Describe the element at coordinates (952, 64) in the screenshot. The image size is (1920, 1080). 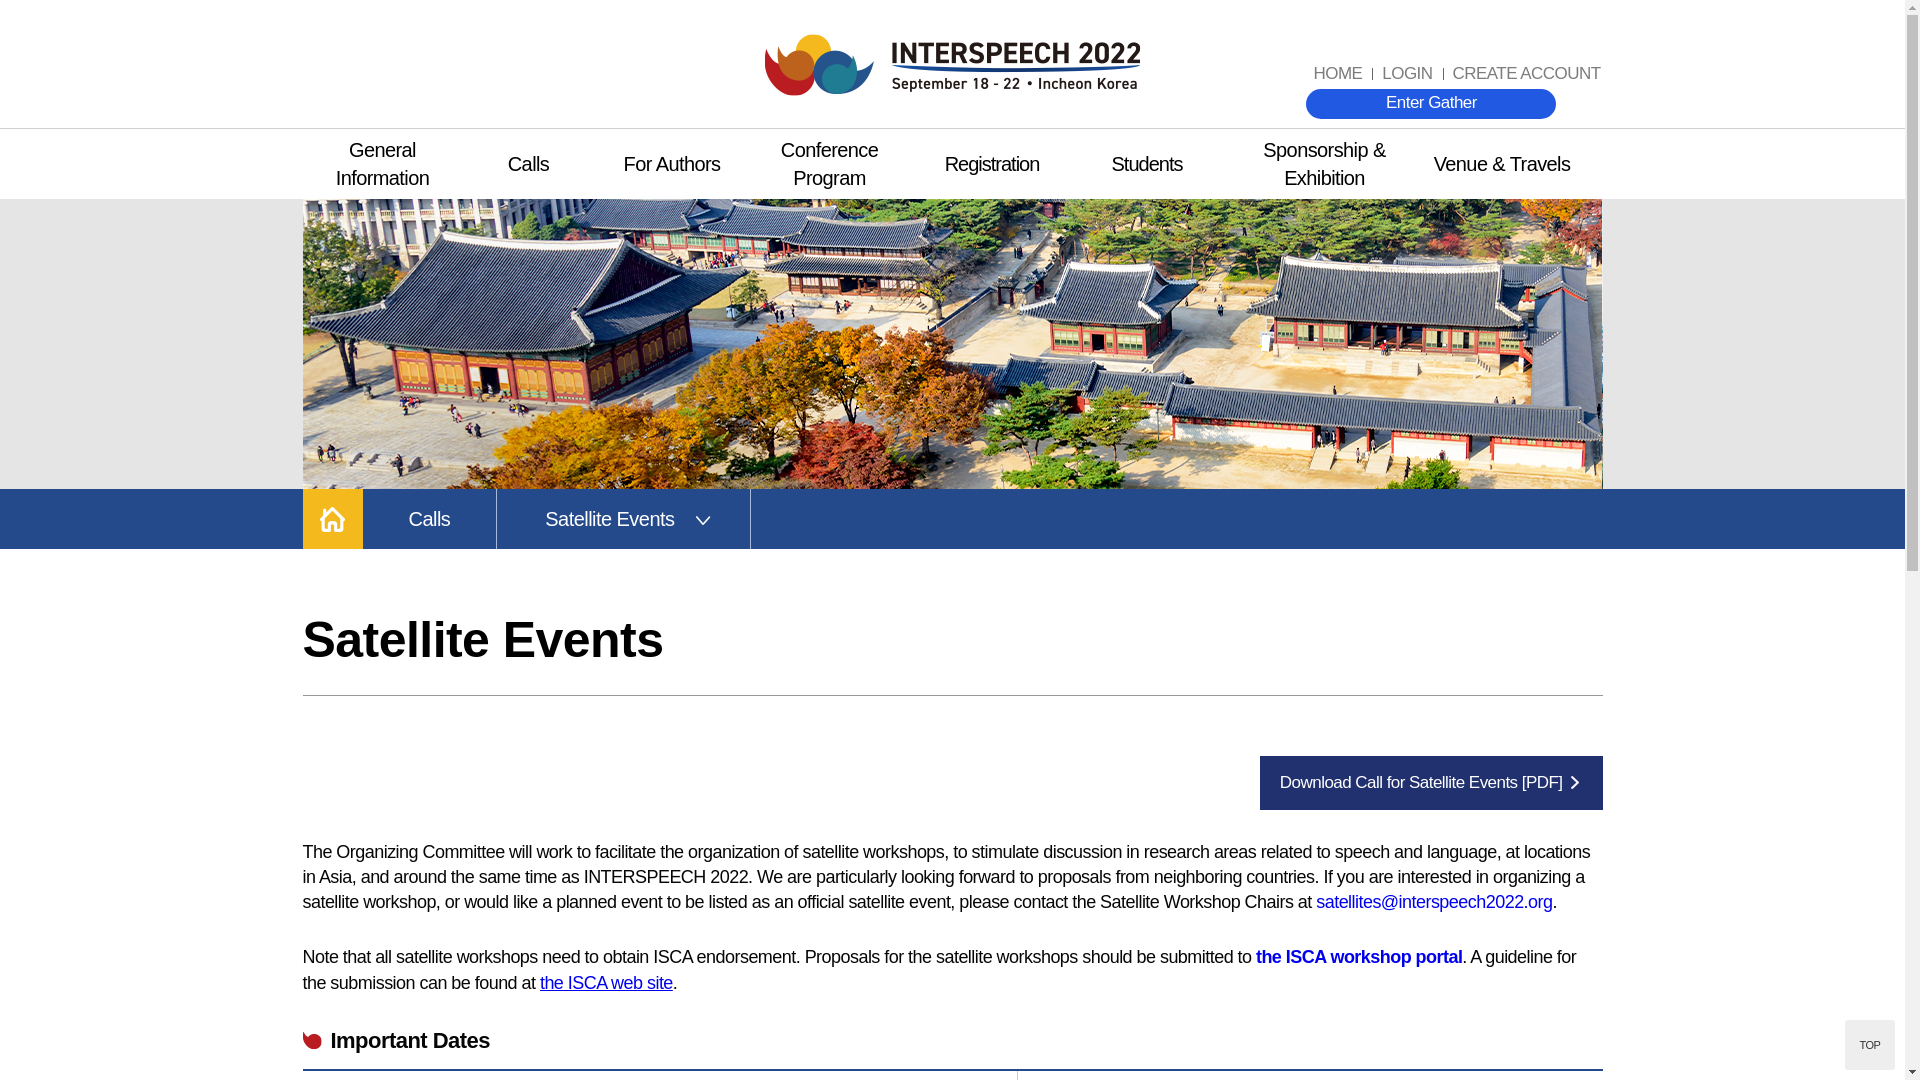
I see `INTERSPEECH 2022` at that location.